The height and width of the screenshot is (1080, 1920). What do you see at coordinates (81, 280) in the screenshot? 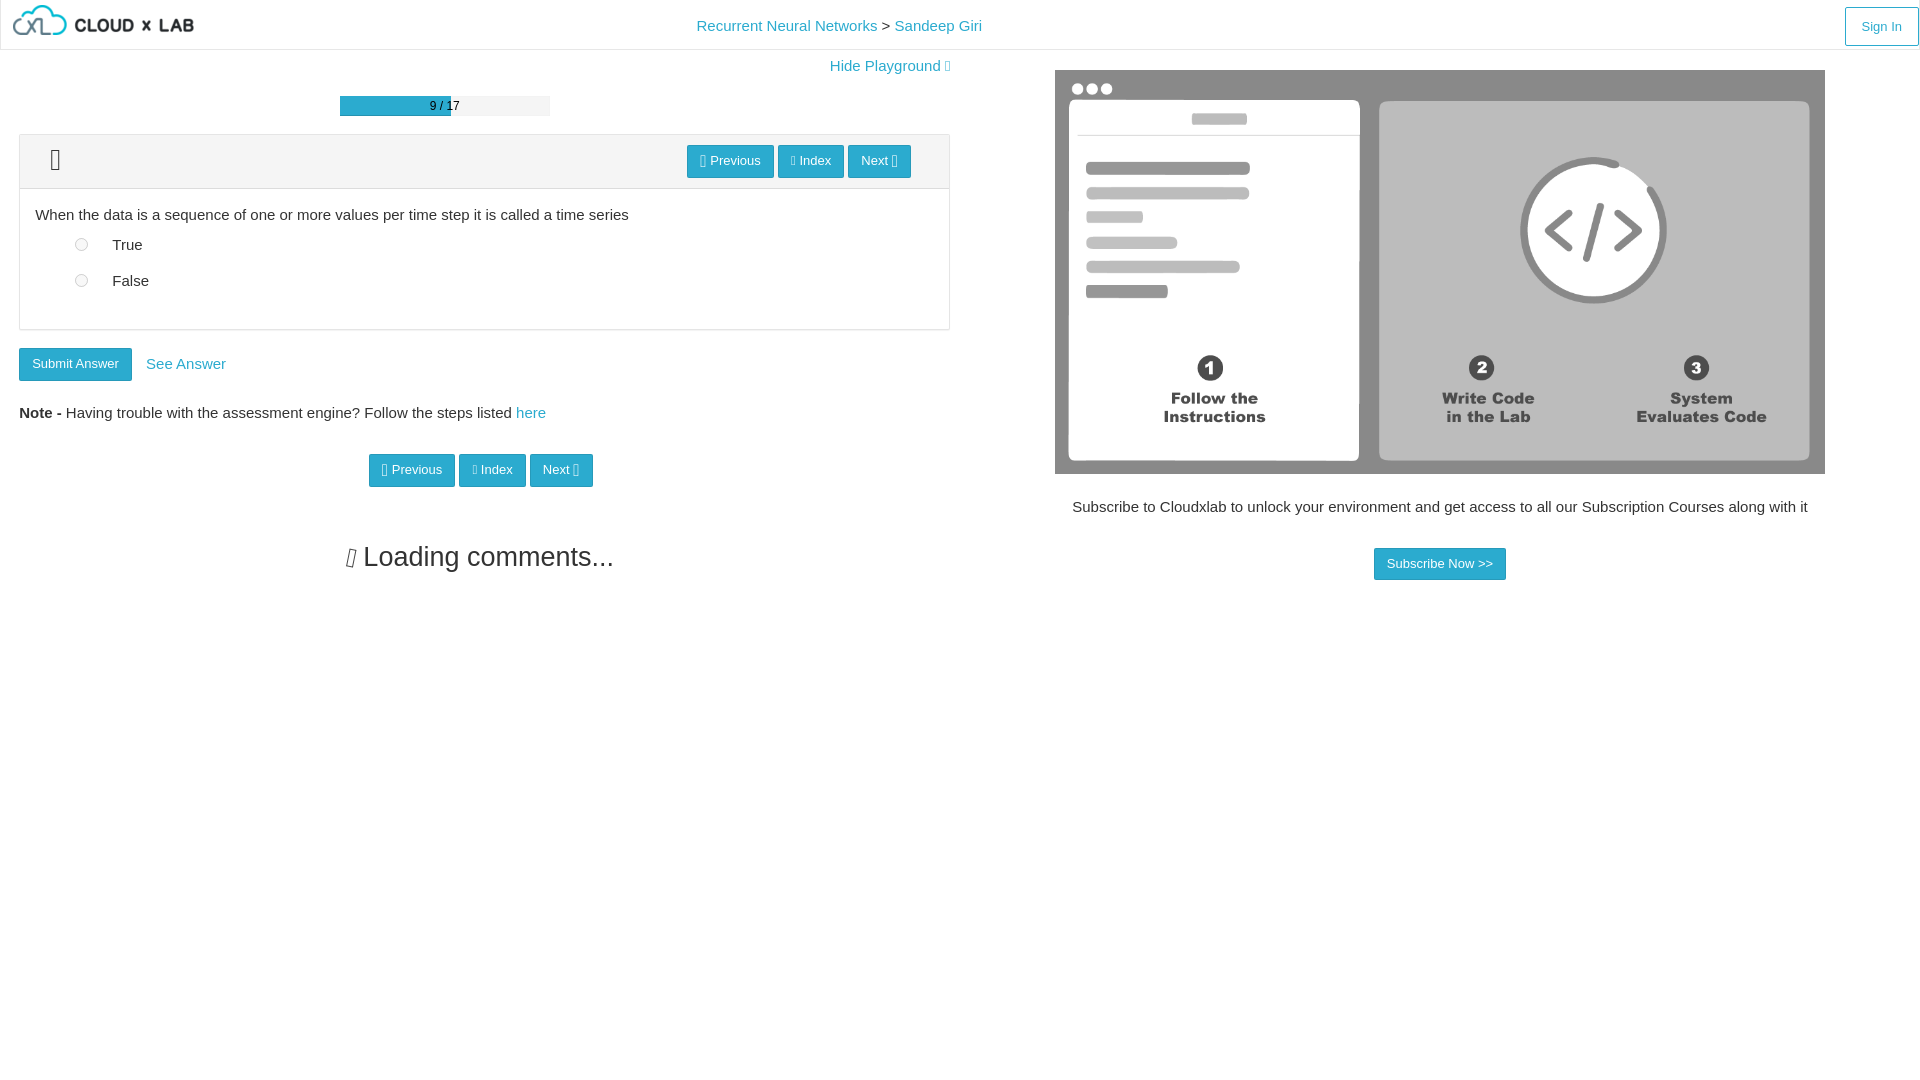
I see `6162` at bounding box center [81, 280].